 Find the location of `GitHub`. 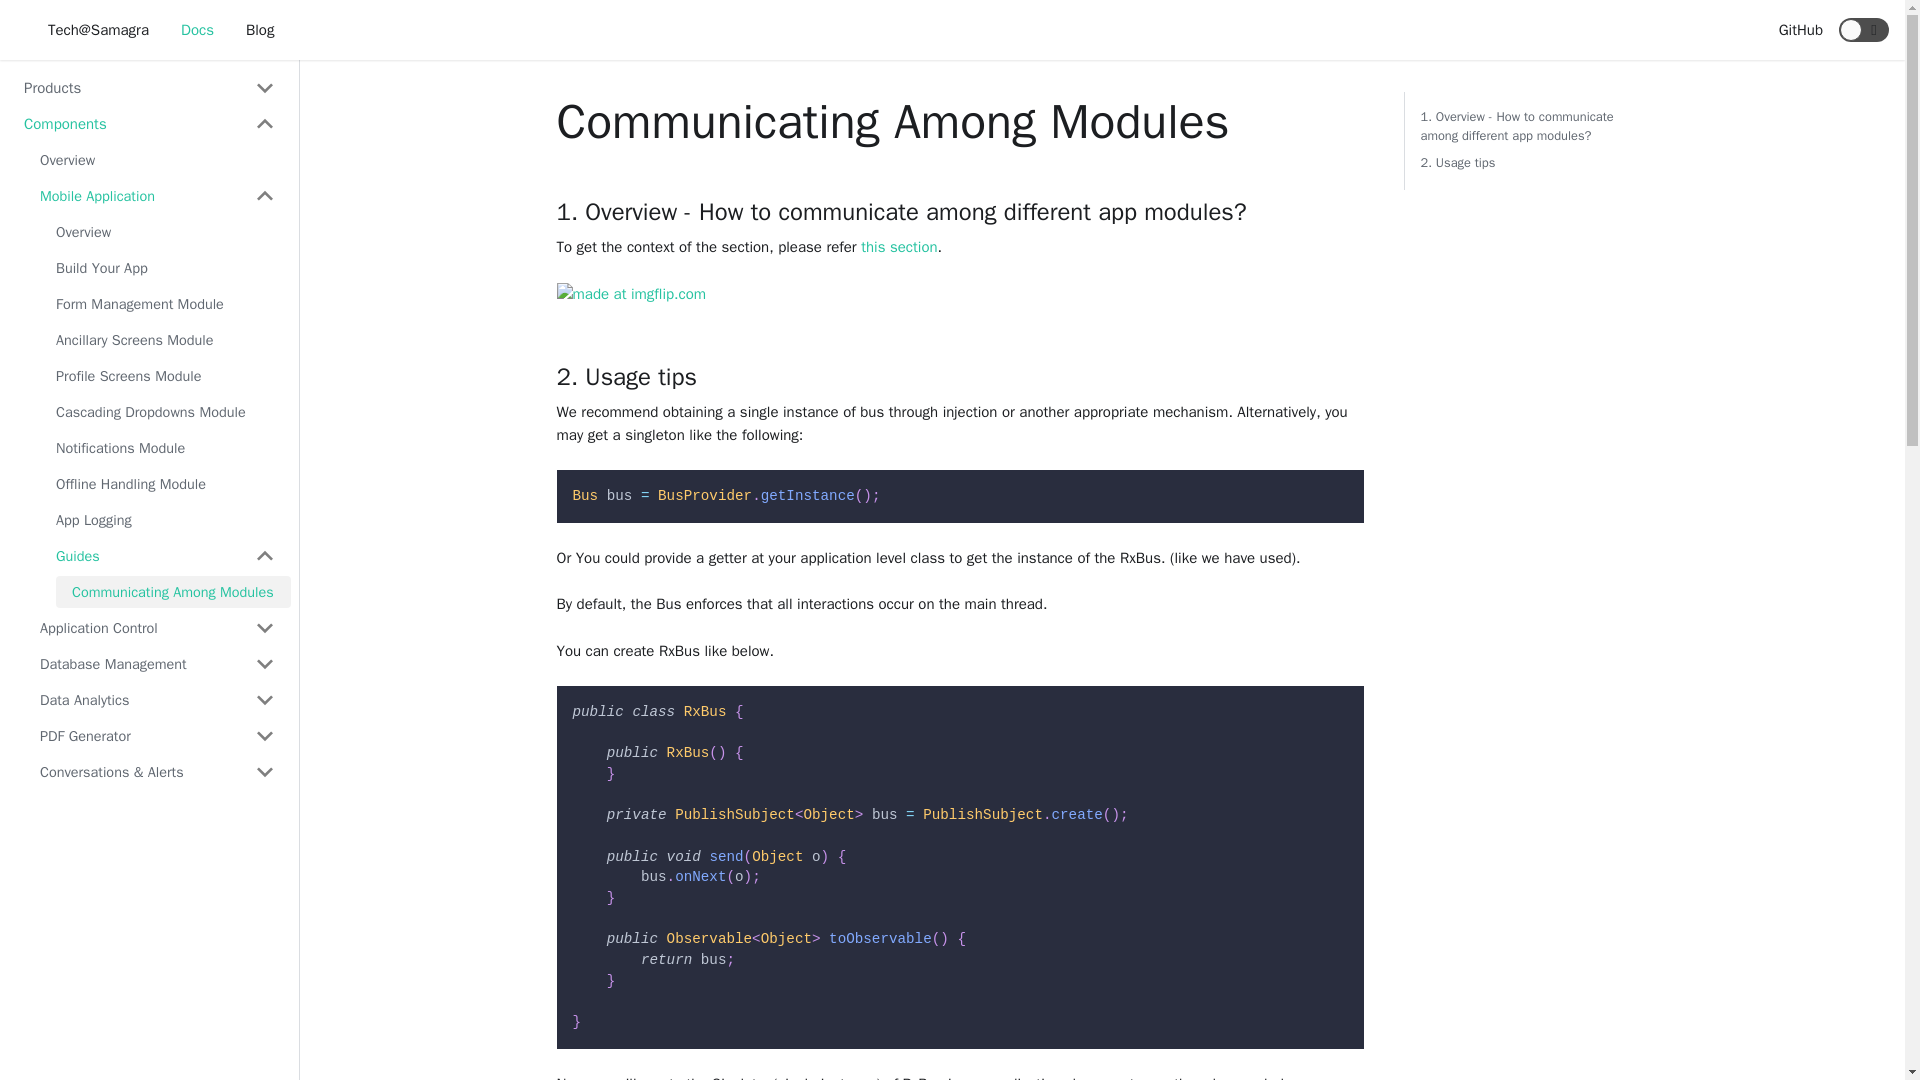

GitHub is located at coordinates (1800, 30).